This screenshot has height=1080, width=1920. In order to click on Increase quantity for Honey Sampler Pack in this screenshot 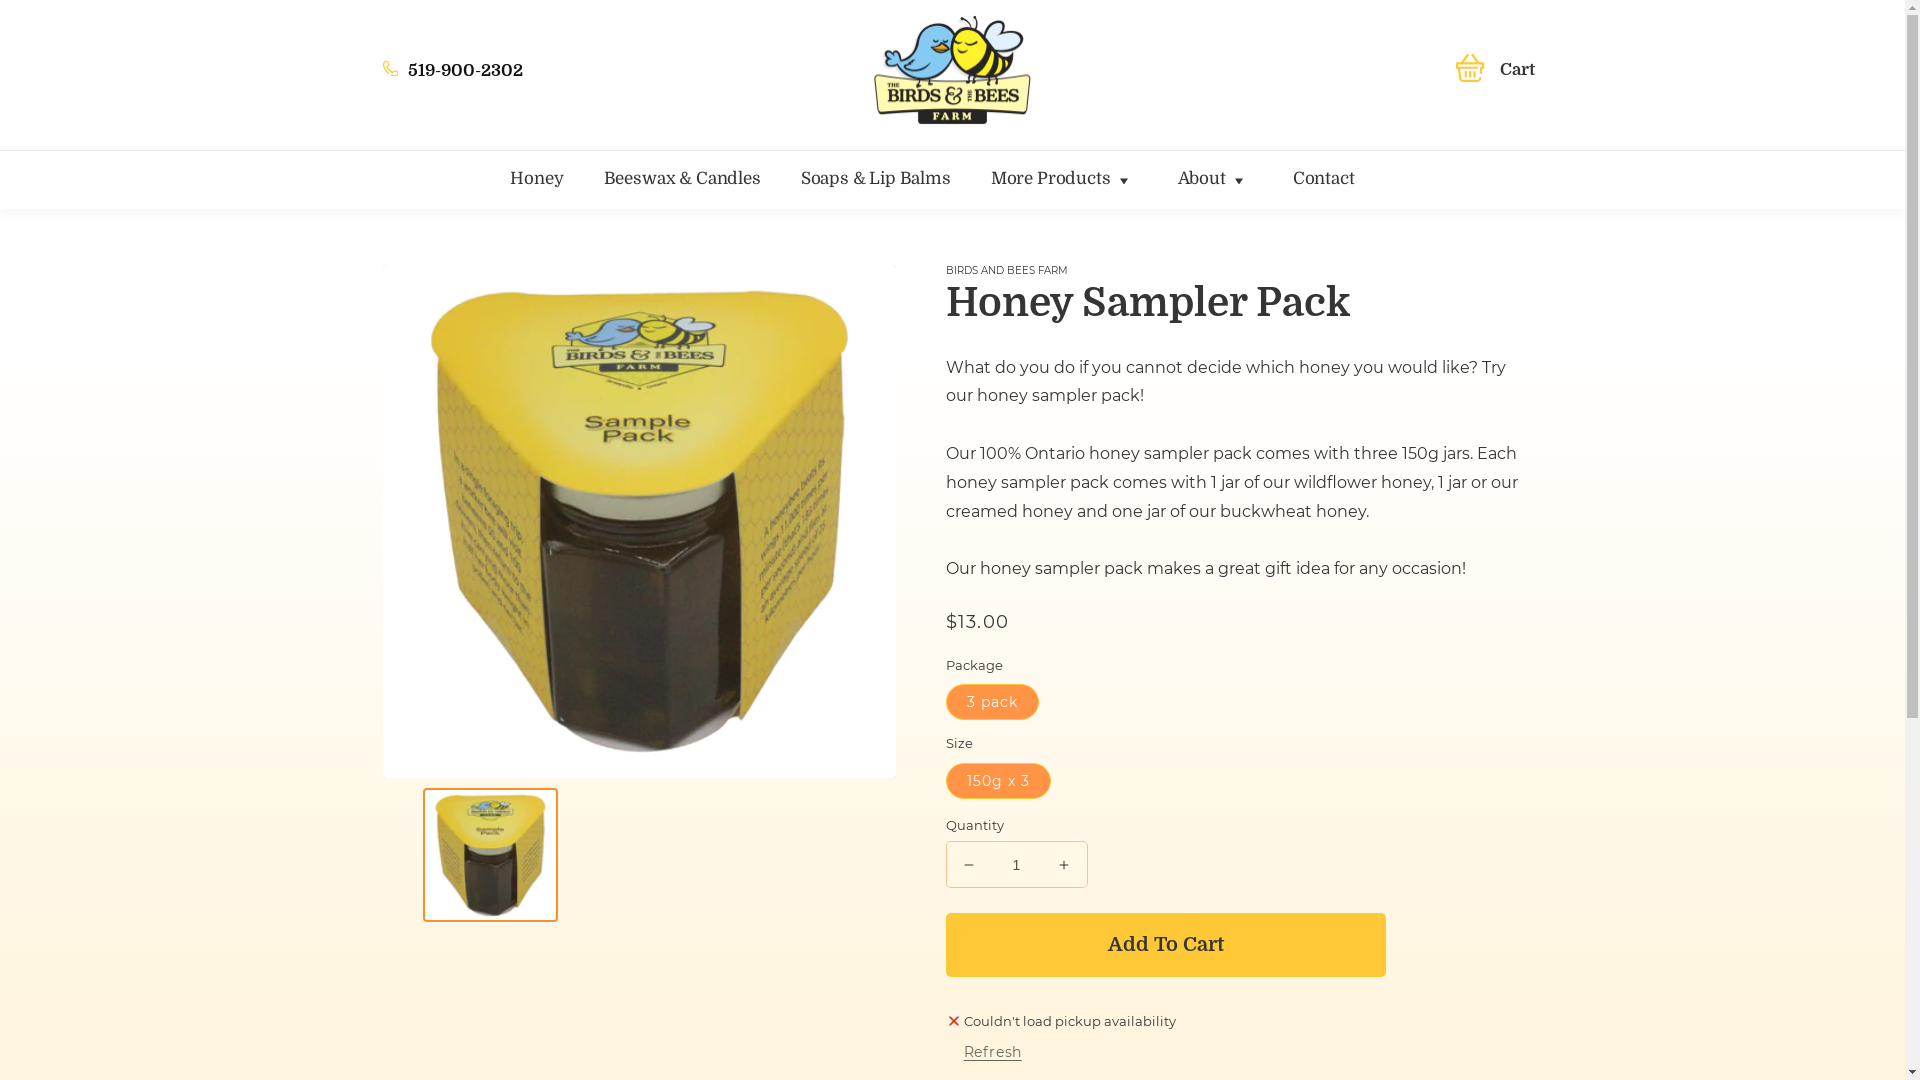, I will do `click(1064, 864)`.